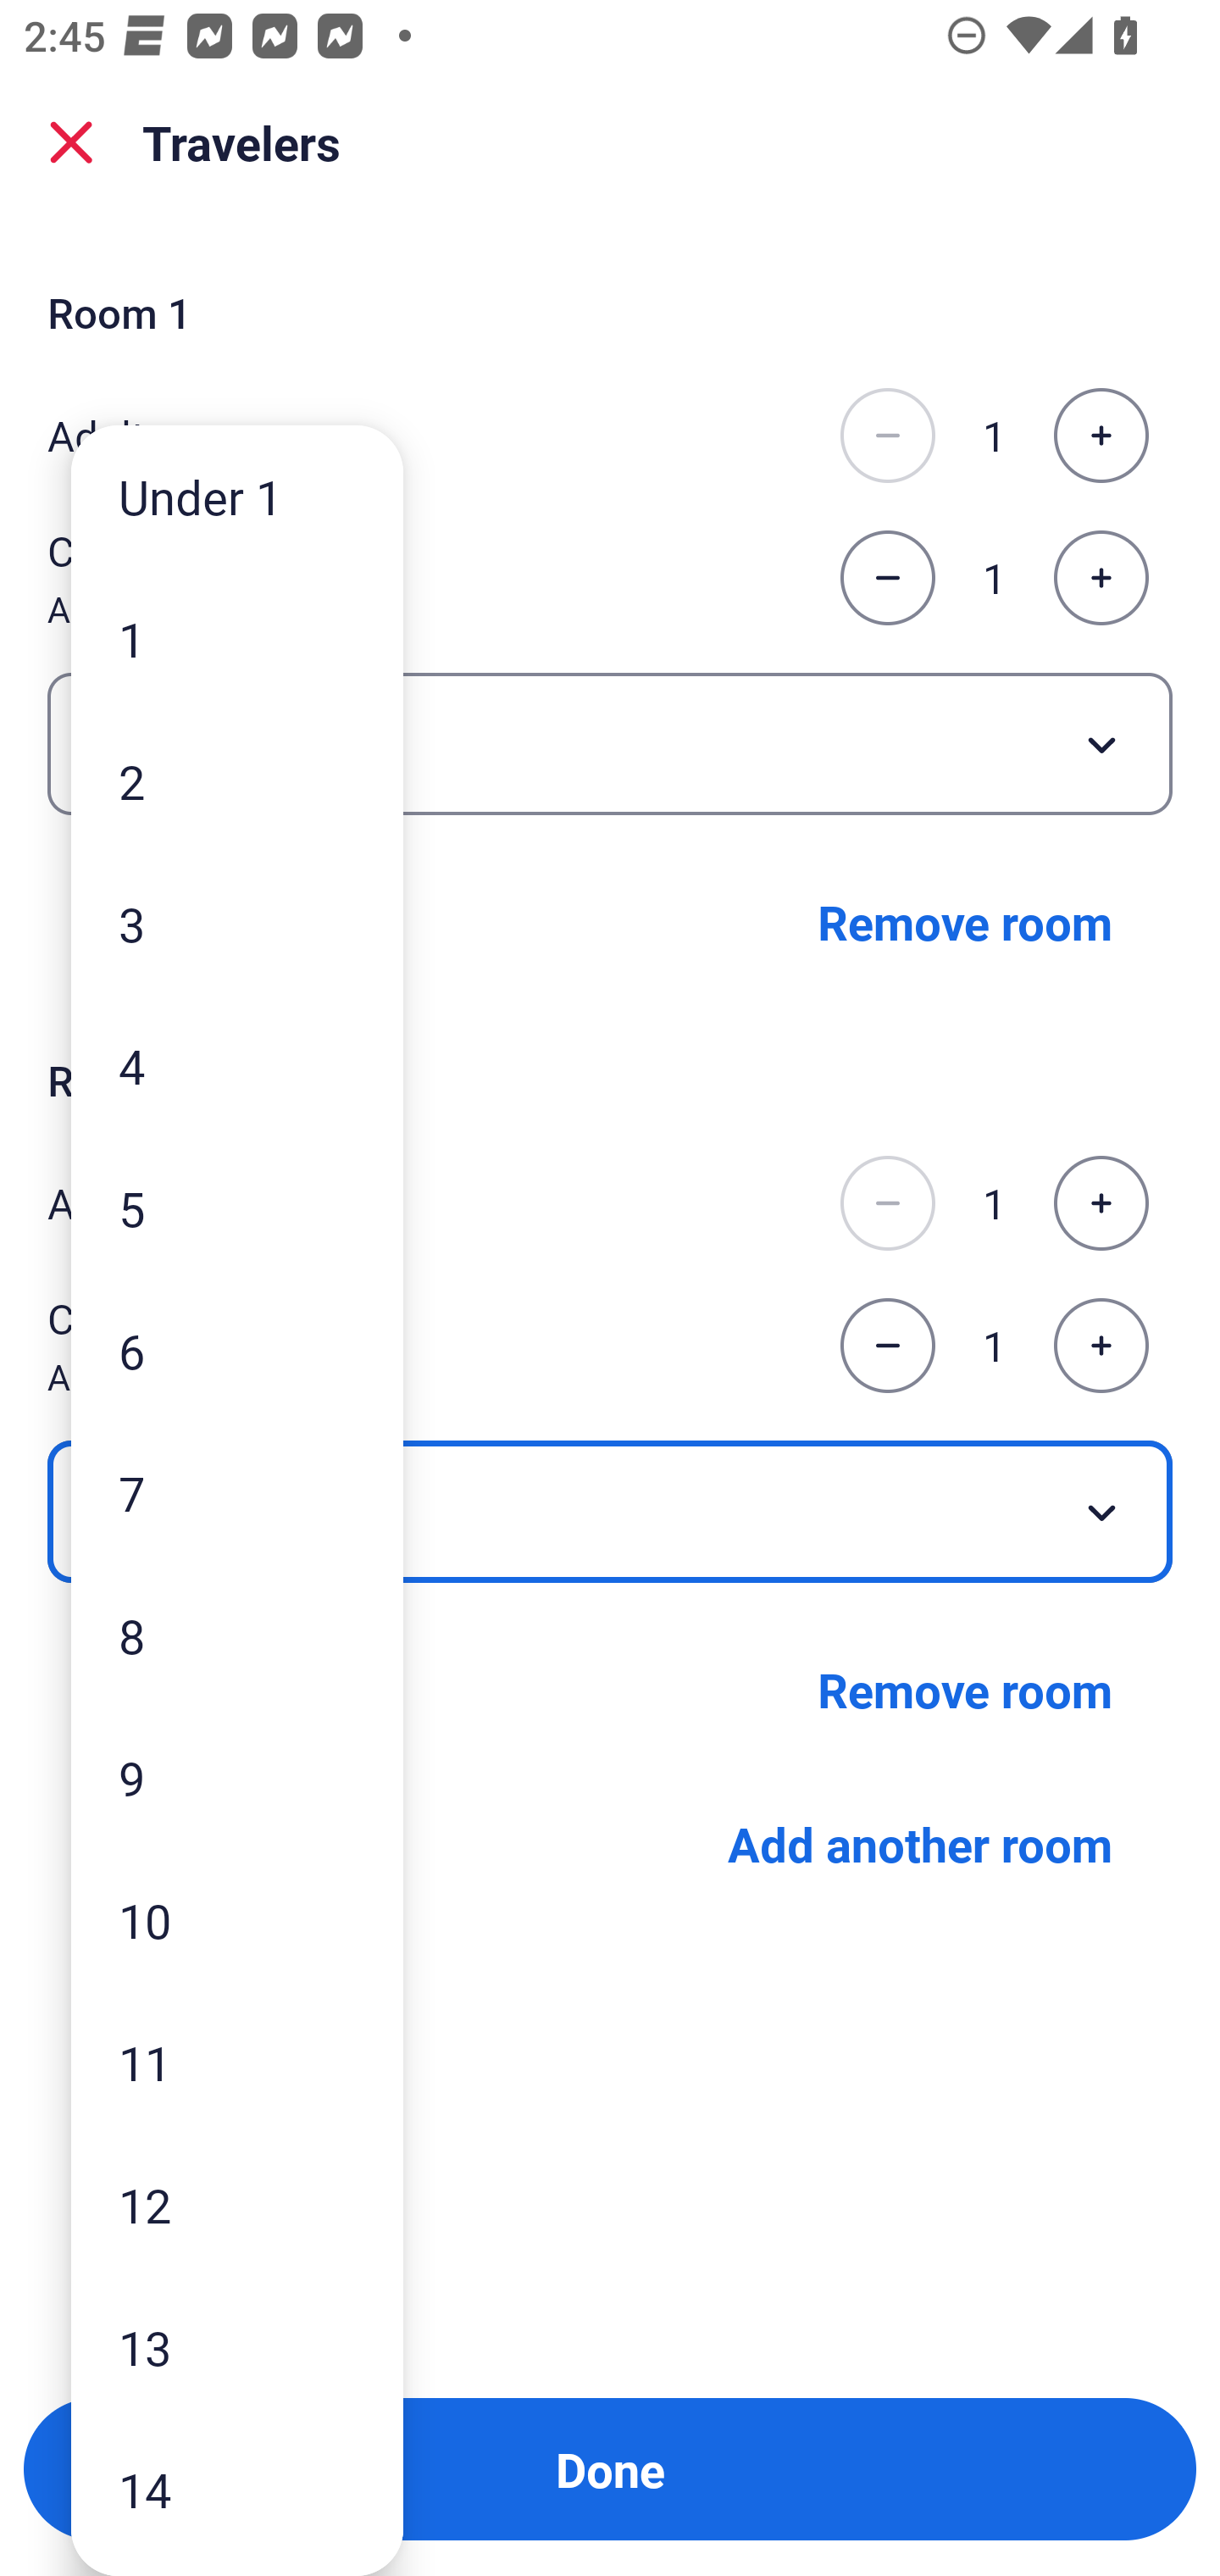 The width and height of the screenshot is (1220, 2576). I want to click on 11, so click(237, 2062).